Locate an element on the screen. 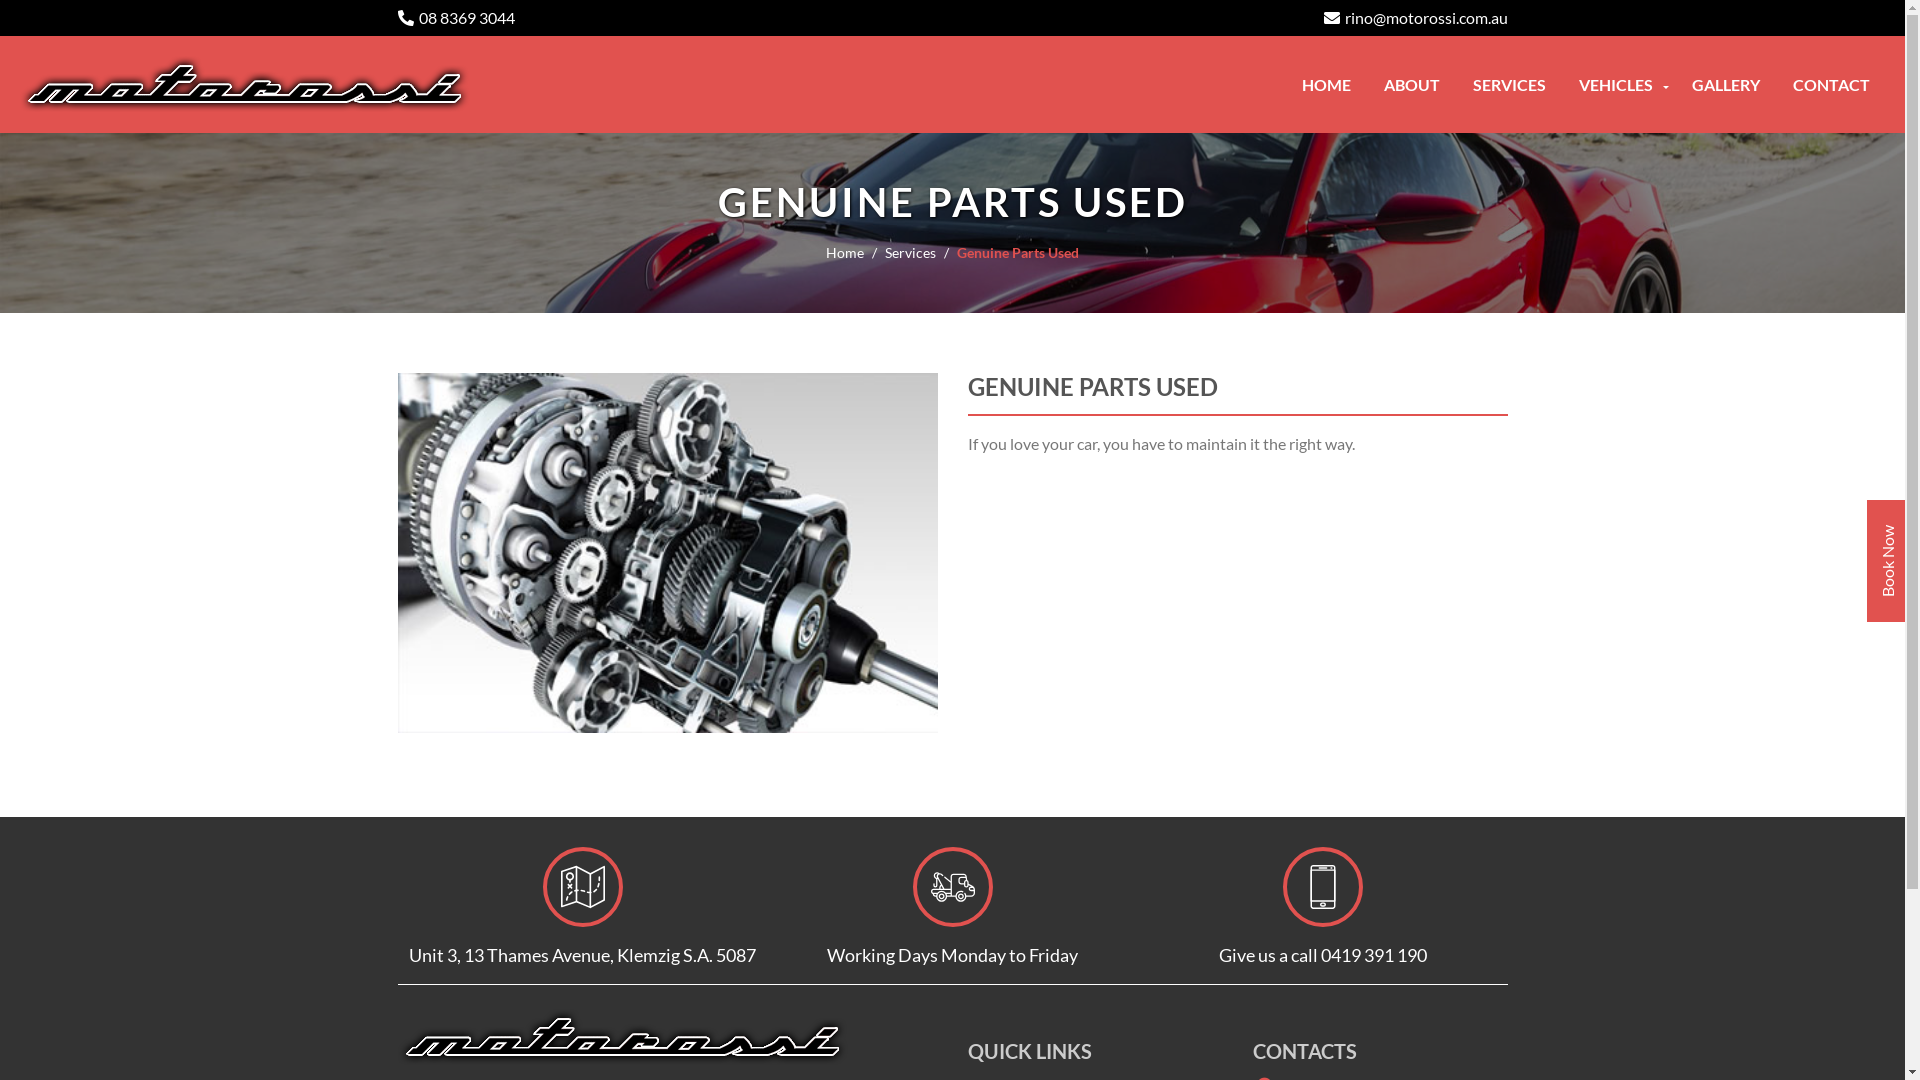 The height and width of the screenshot is (1080, 1920). rino@motorossi.com.au is located at coordinates (1416, 18).